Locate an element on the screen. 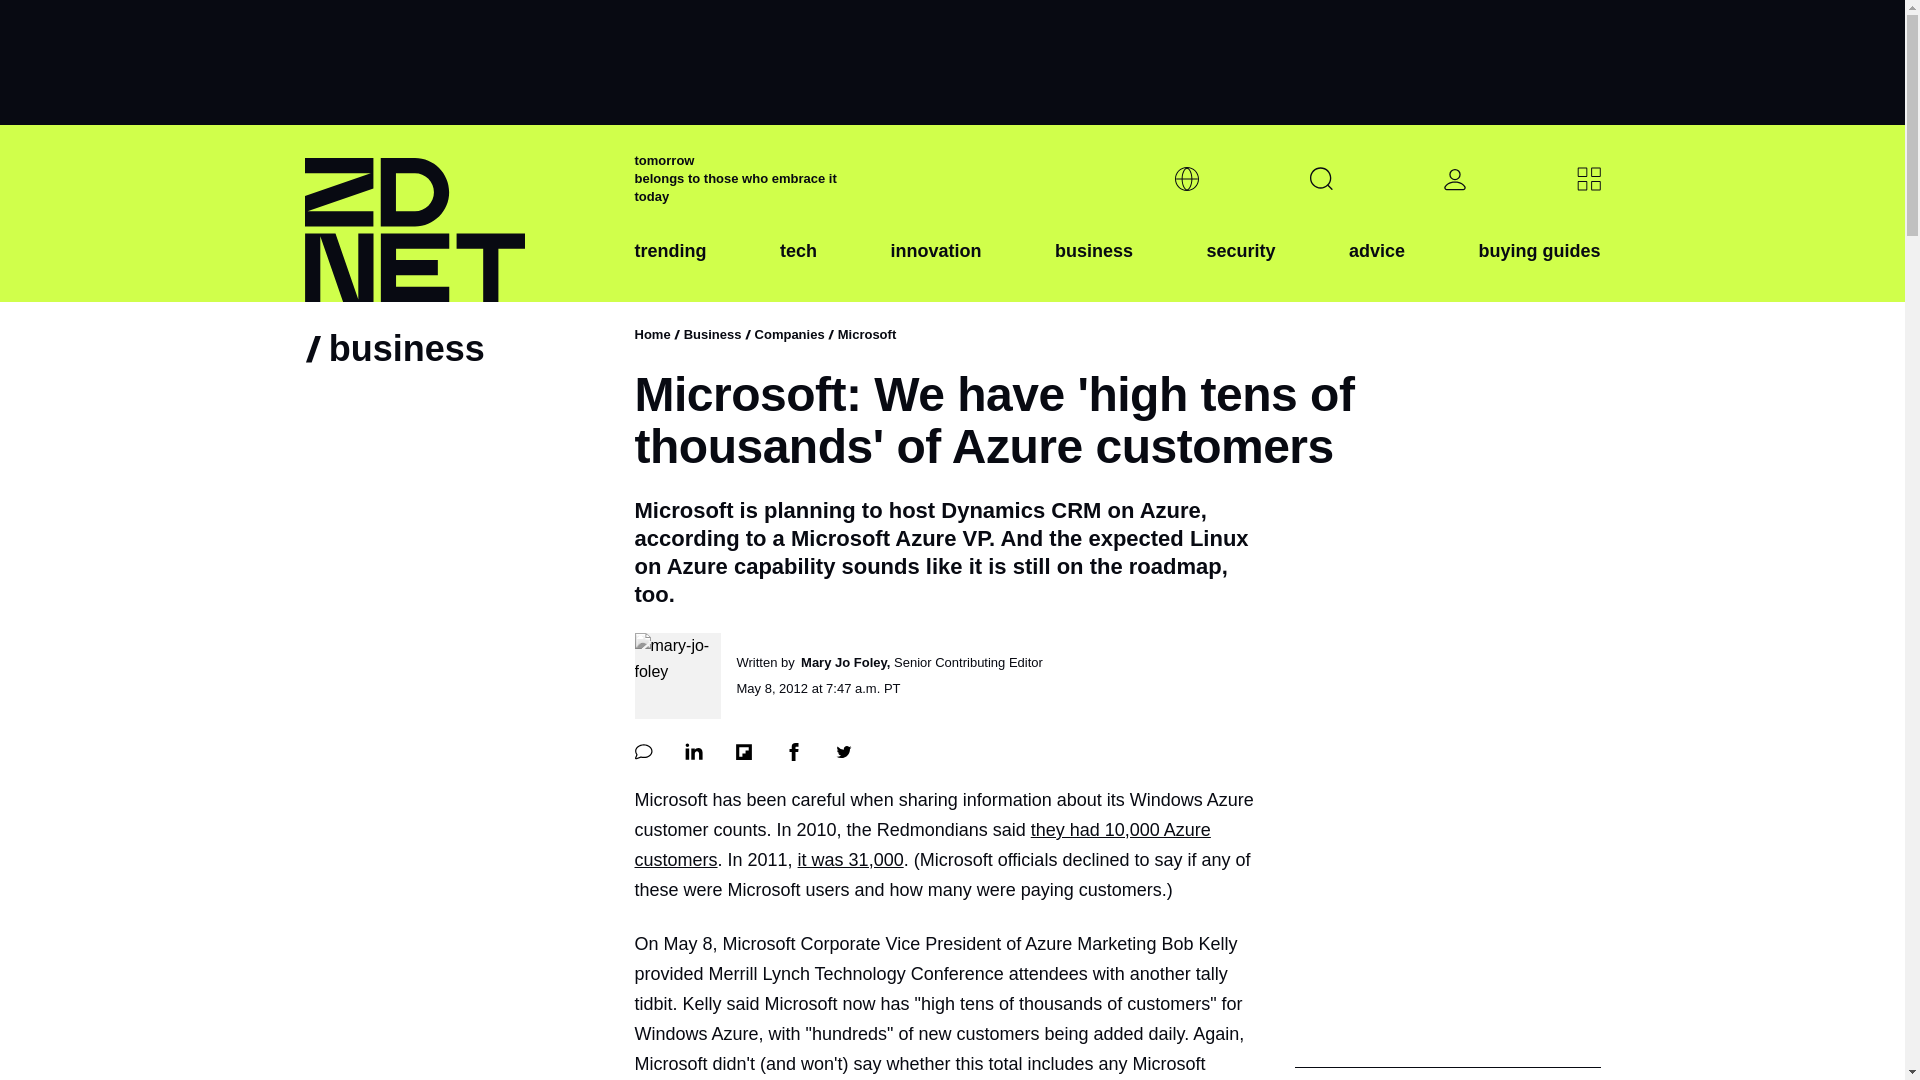  trending is located at coordinates (670, 267).